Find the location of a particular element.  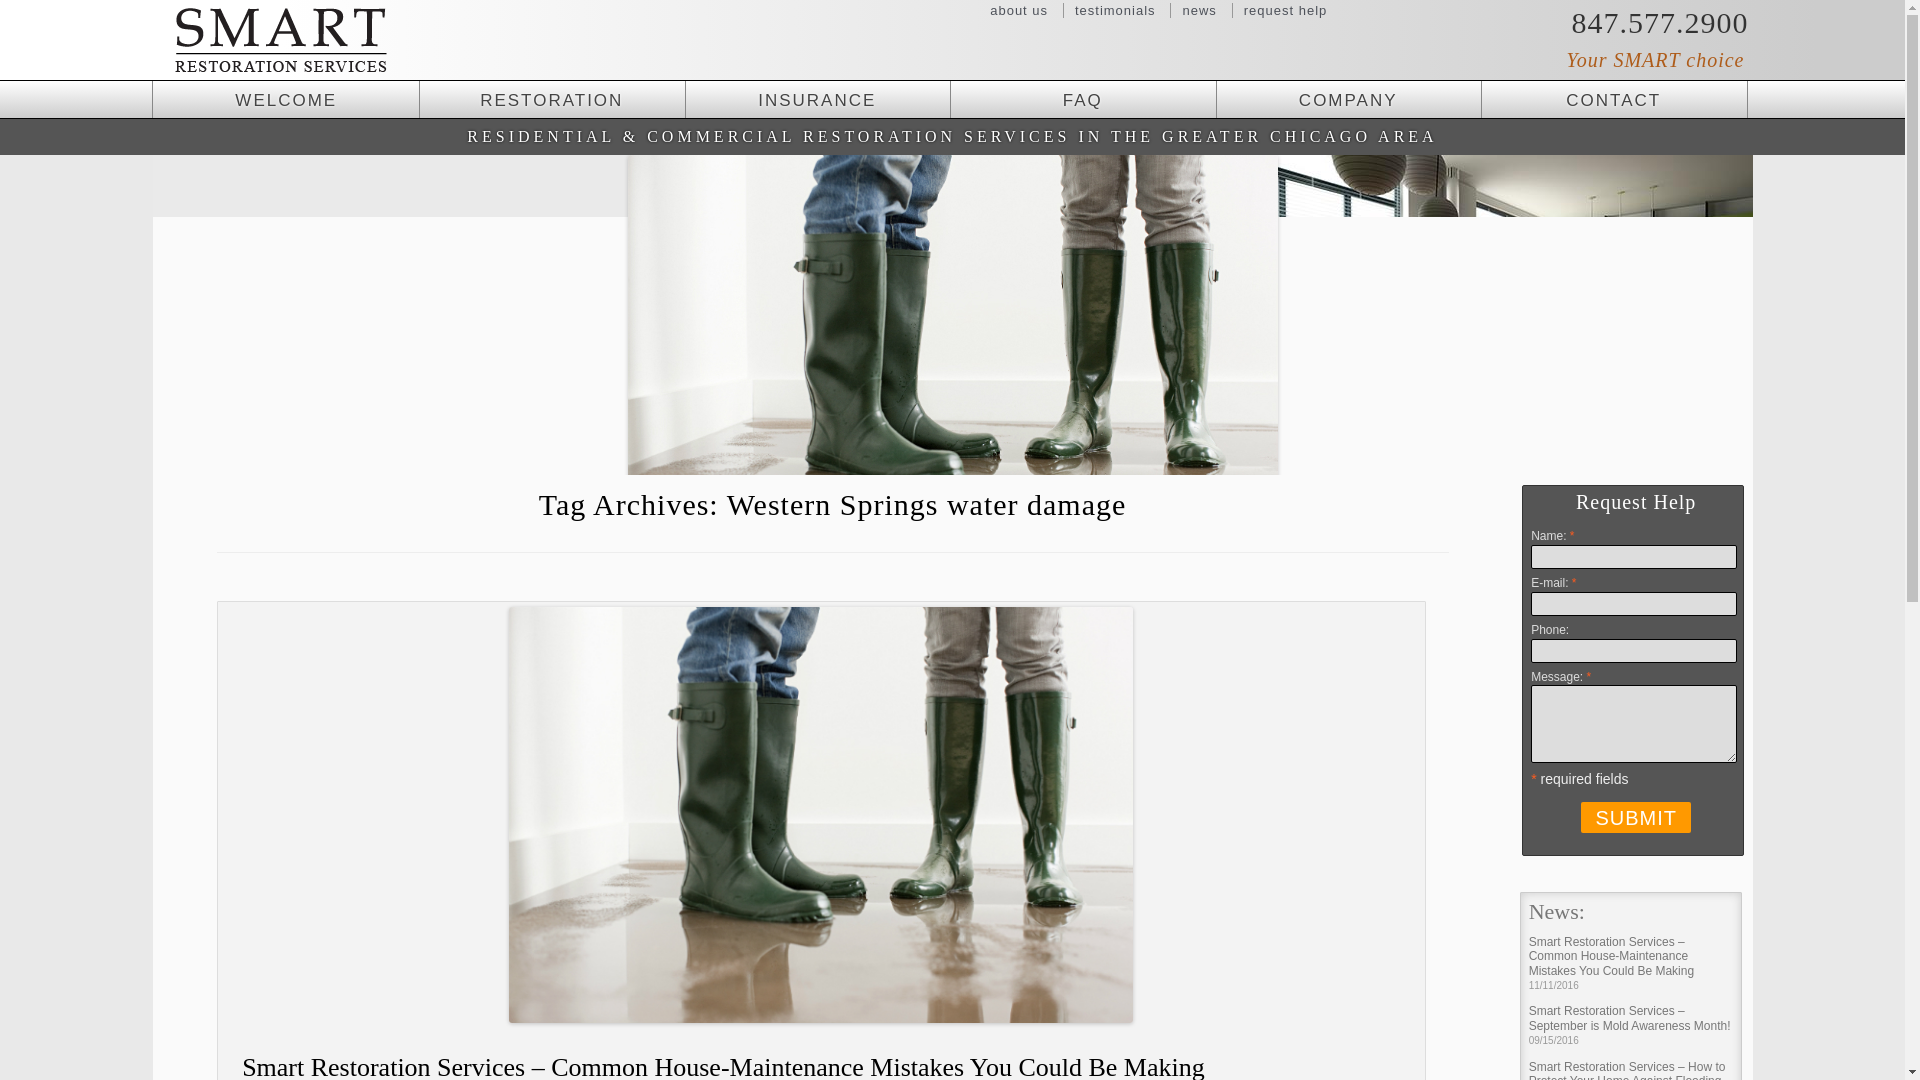

submit is located at coordinates (1636, 817).